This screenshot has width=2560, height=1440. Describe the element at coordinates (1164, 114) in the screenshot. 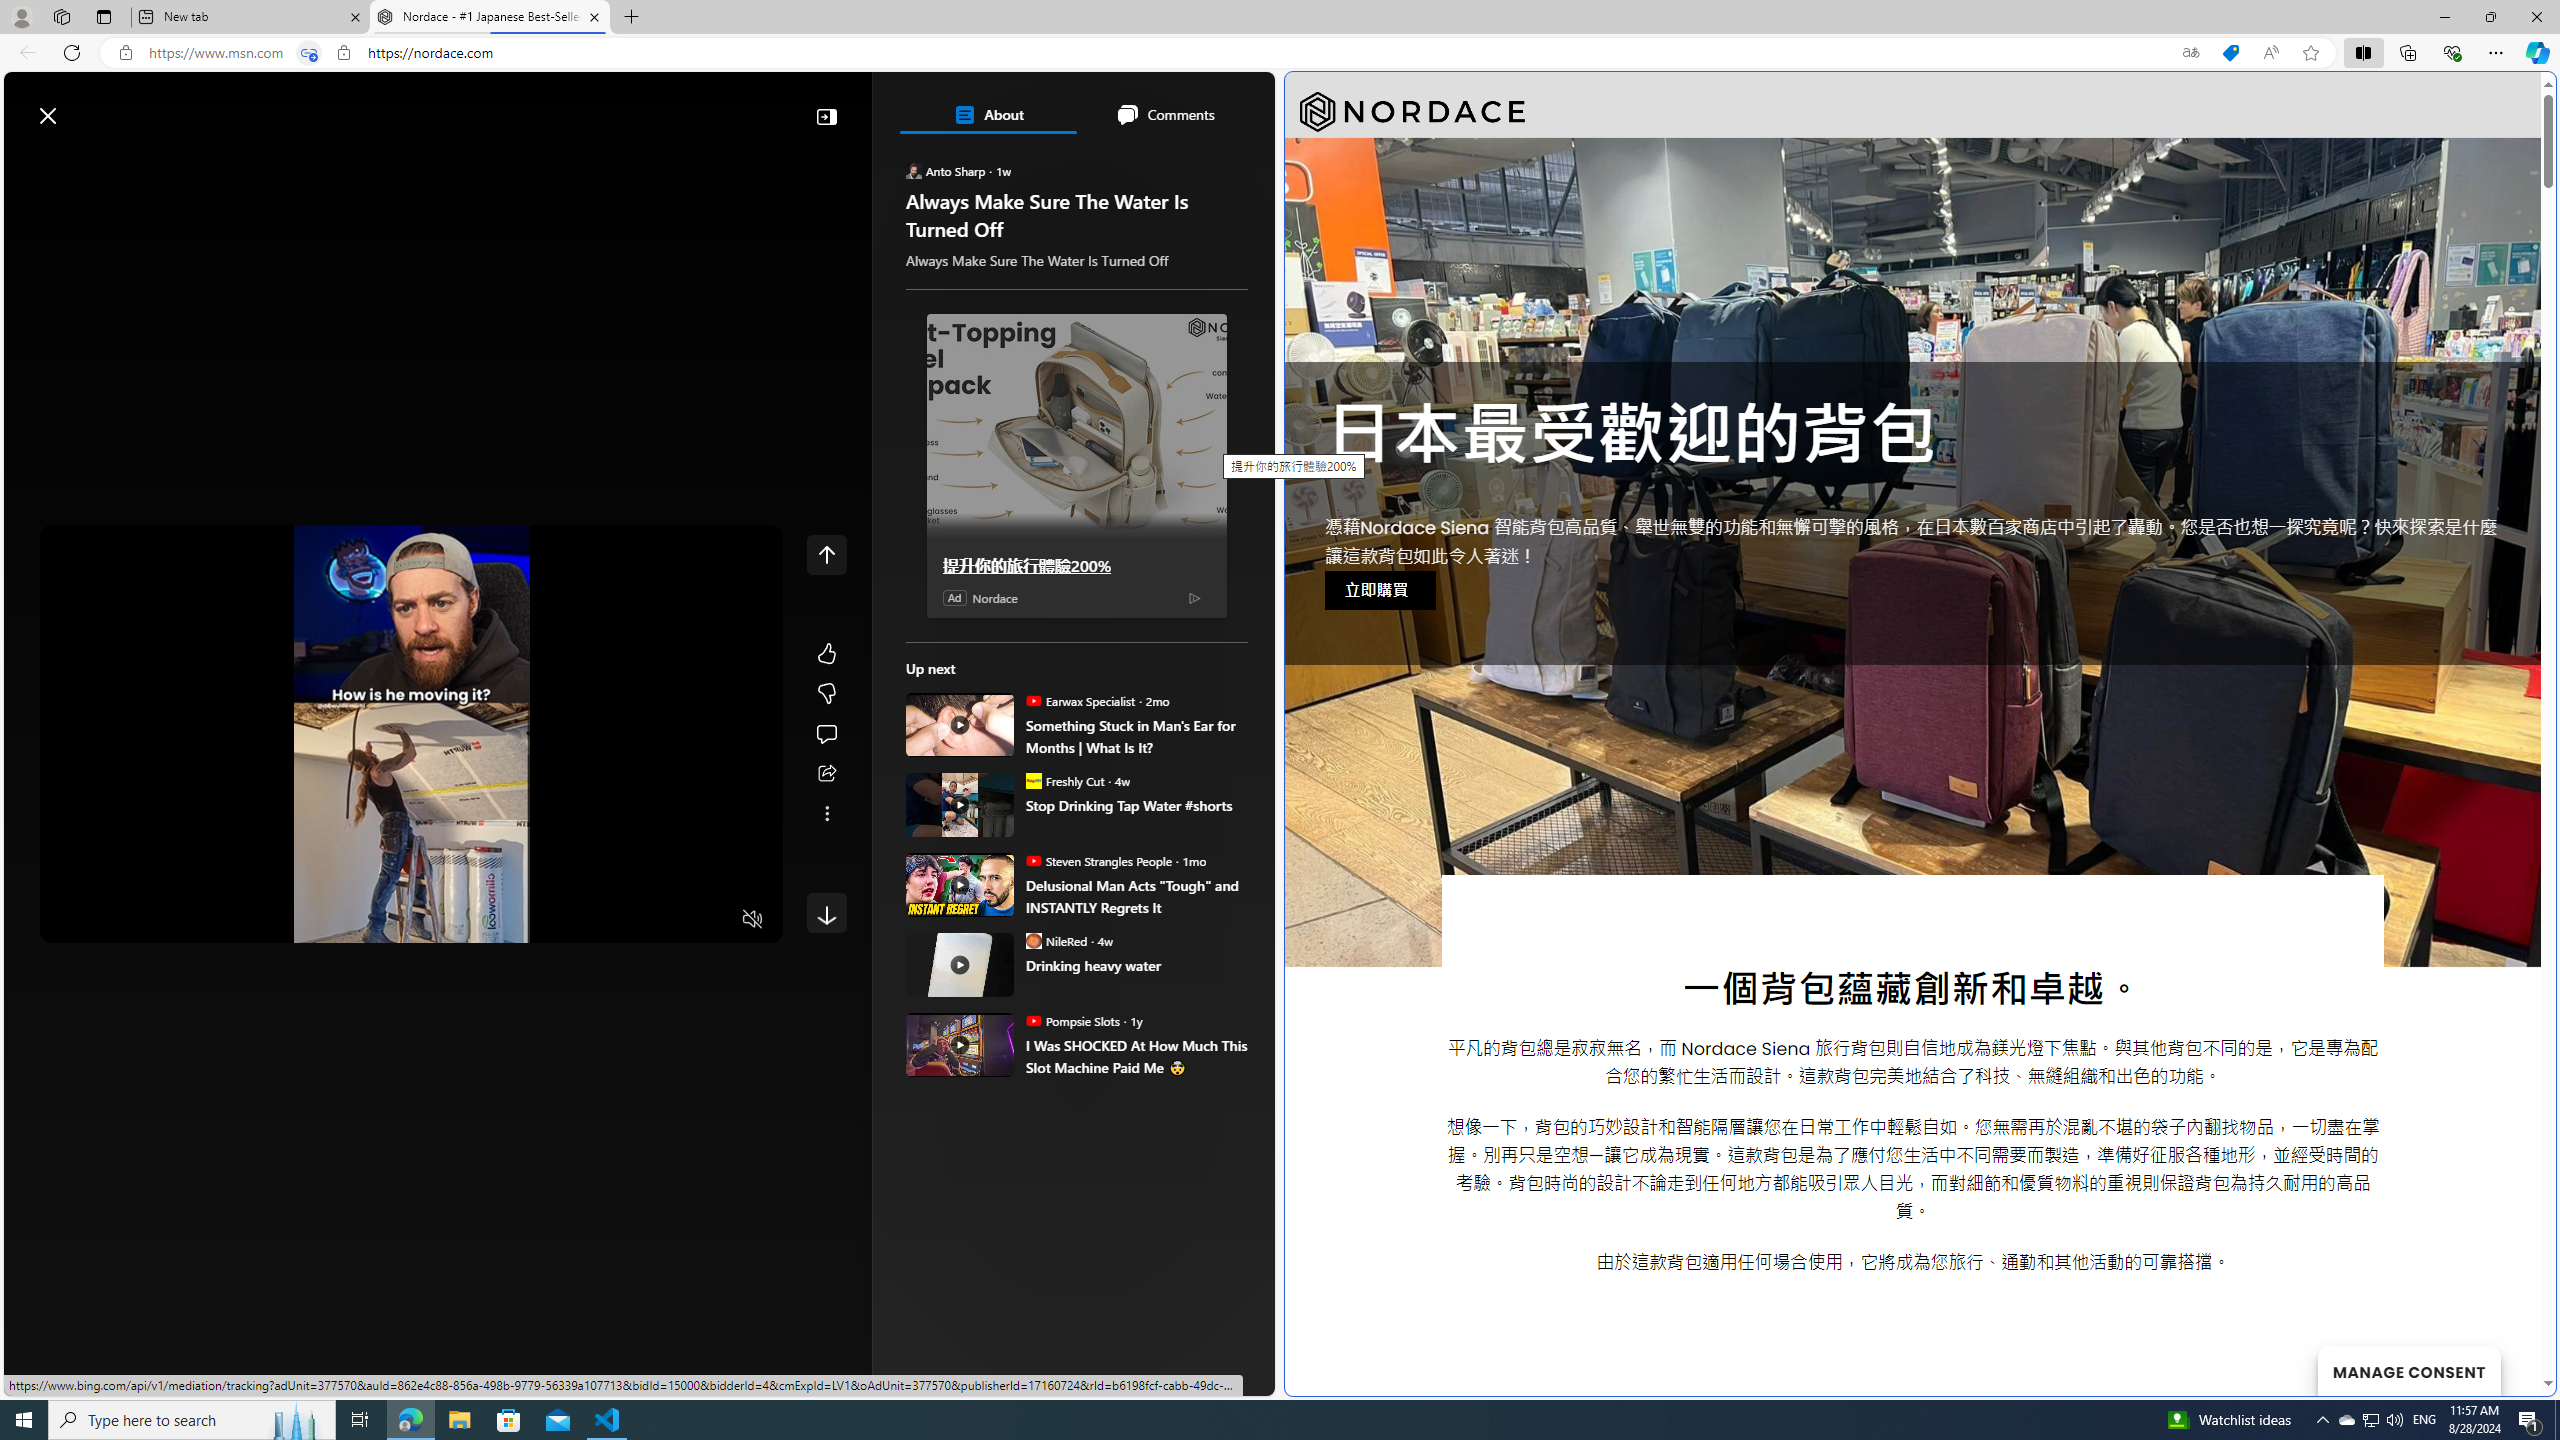

I see `Comments` at that location.